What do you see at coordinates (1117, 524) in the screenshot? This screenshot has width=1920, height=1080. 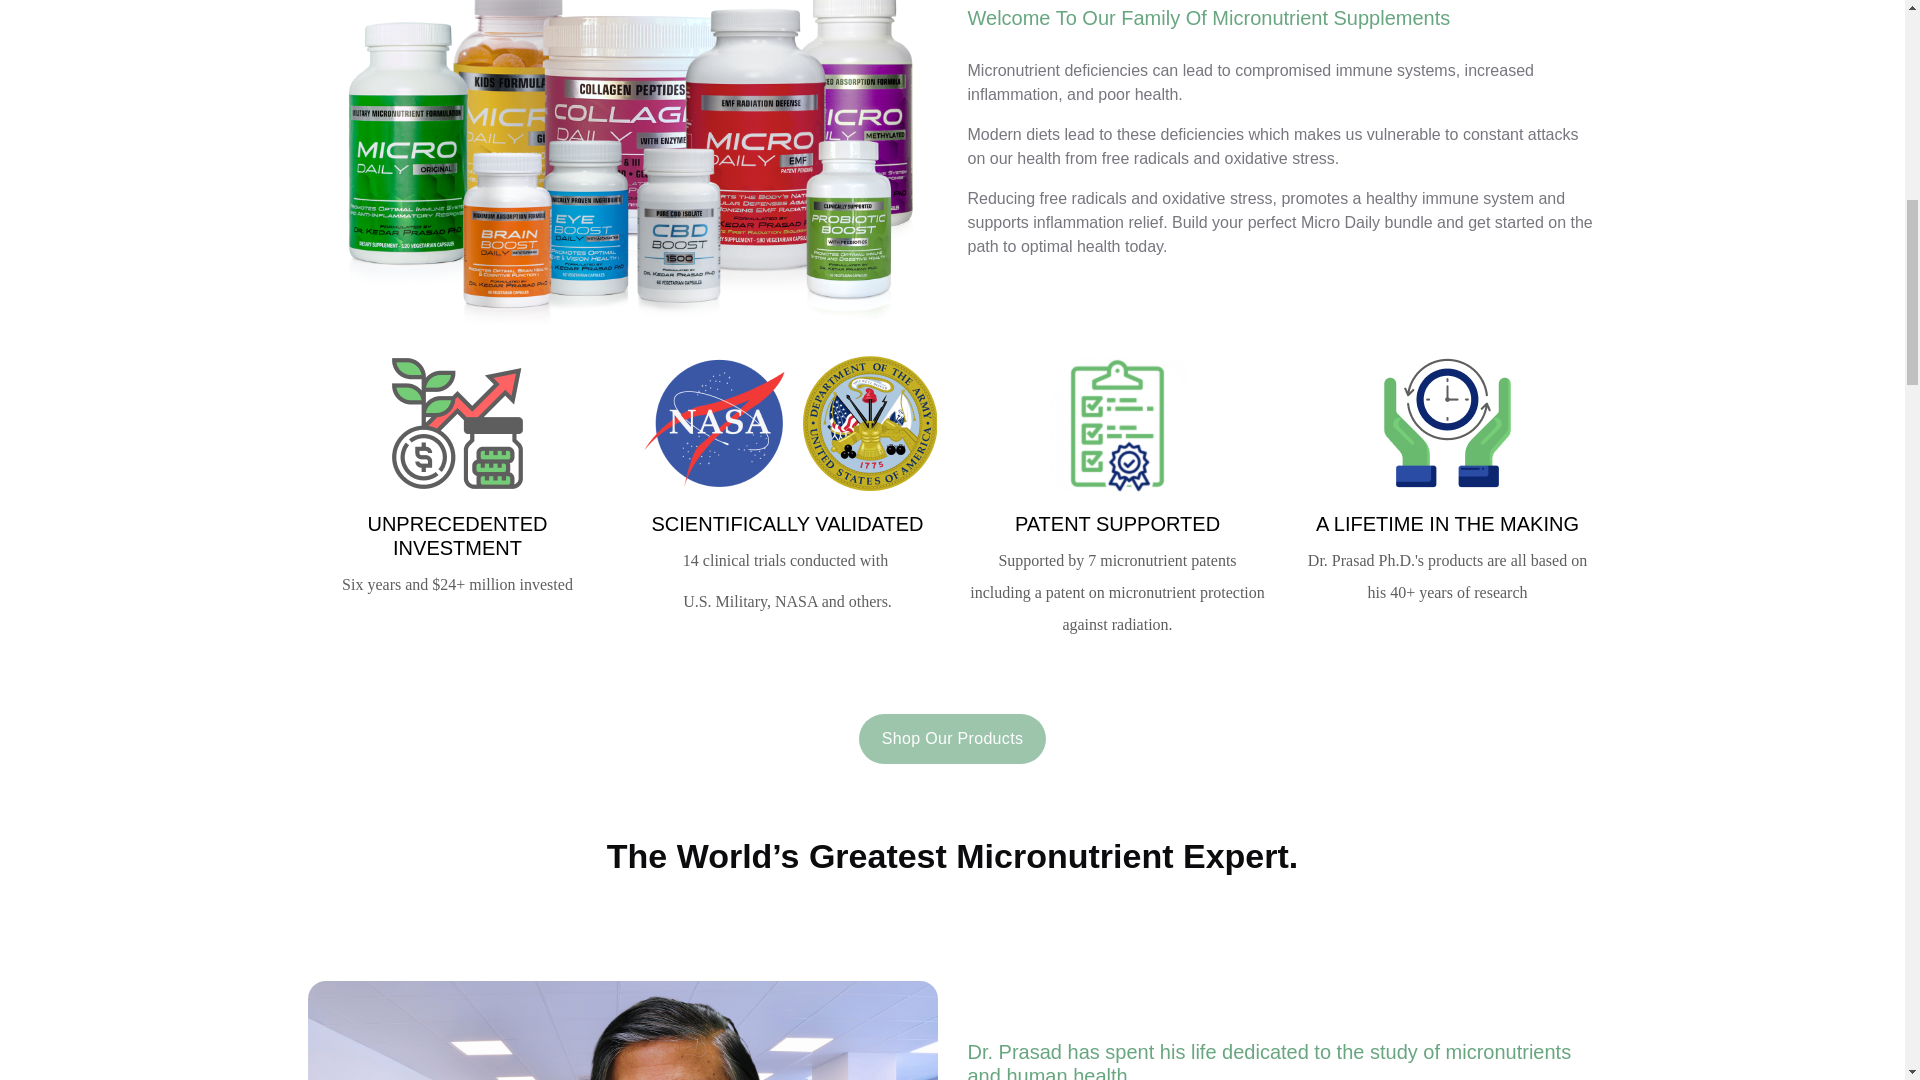 I see `PATENT SUPPORTED` at bounding box center [1117, 524].